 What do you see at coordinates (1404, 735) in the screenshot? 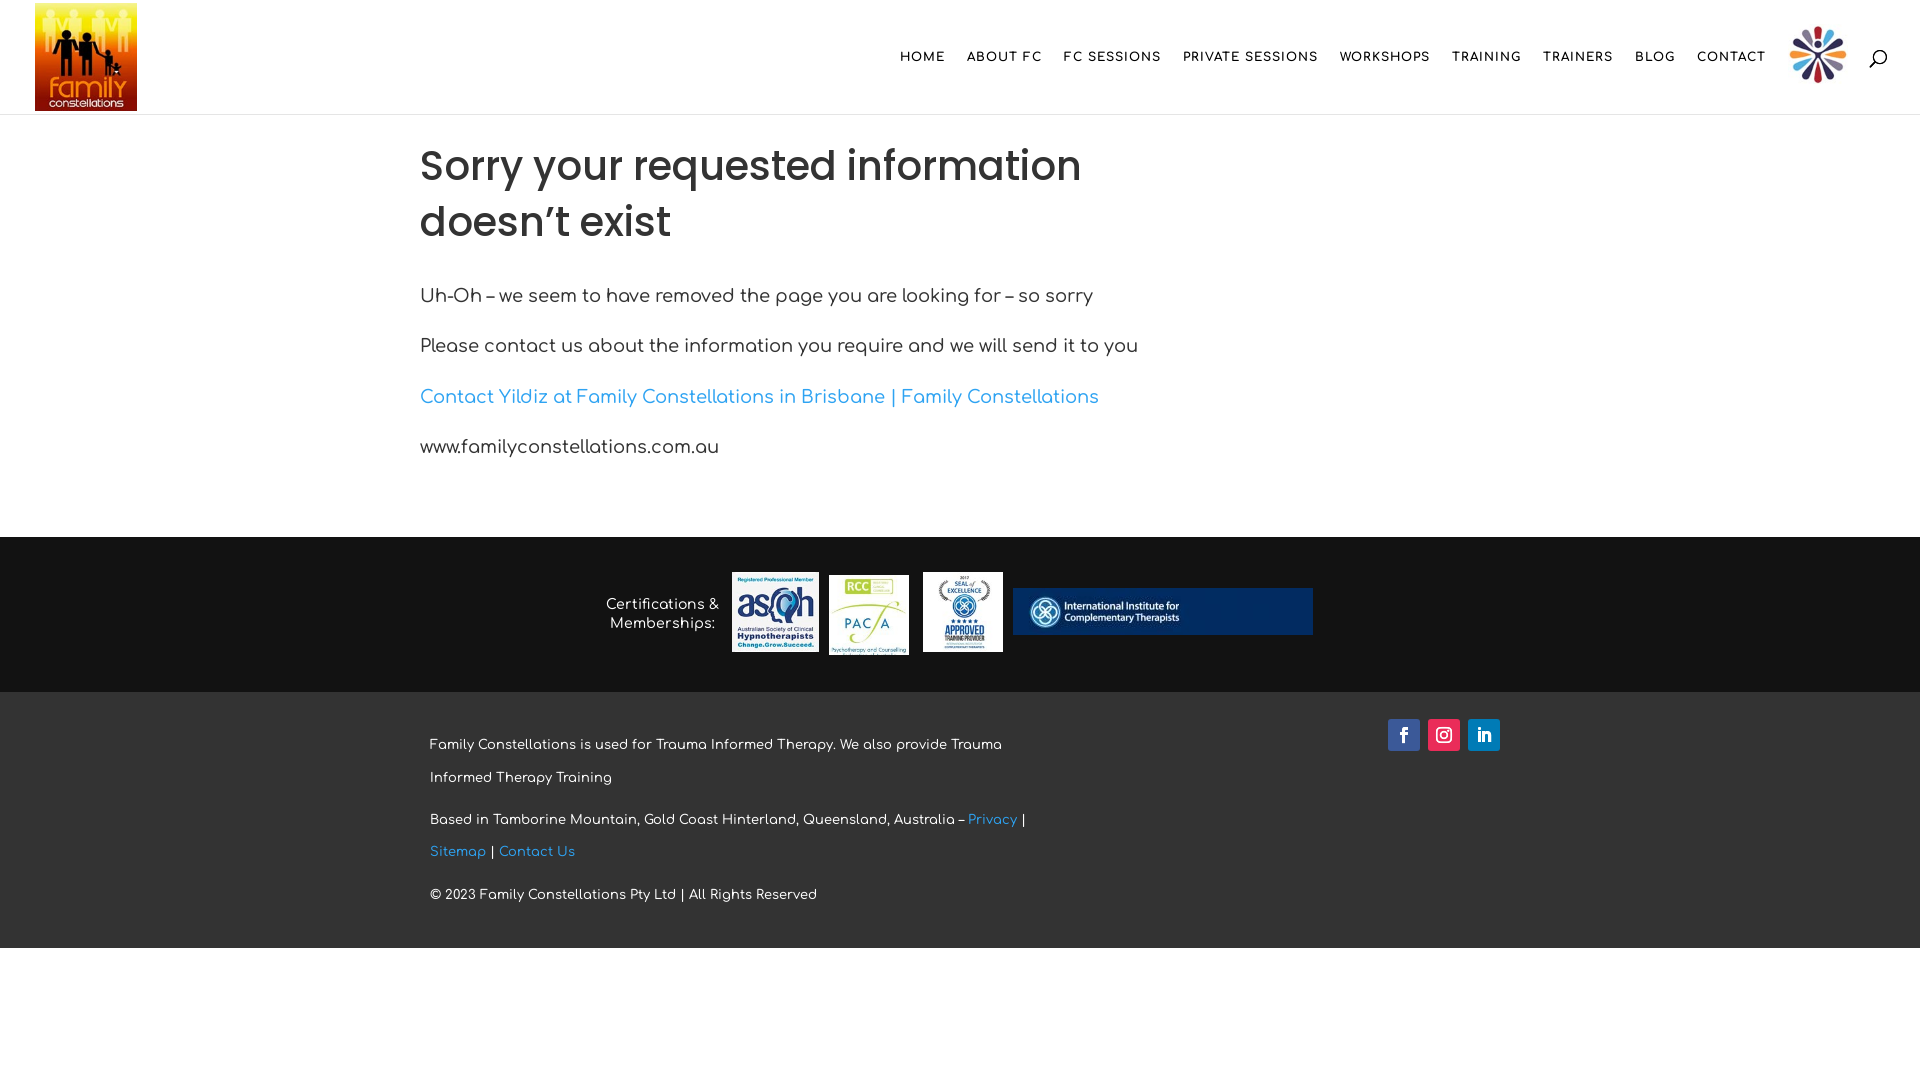
I see `Follow on Facebook` at bounding box center [1404, 735].